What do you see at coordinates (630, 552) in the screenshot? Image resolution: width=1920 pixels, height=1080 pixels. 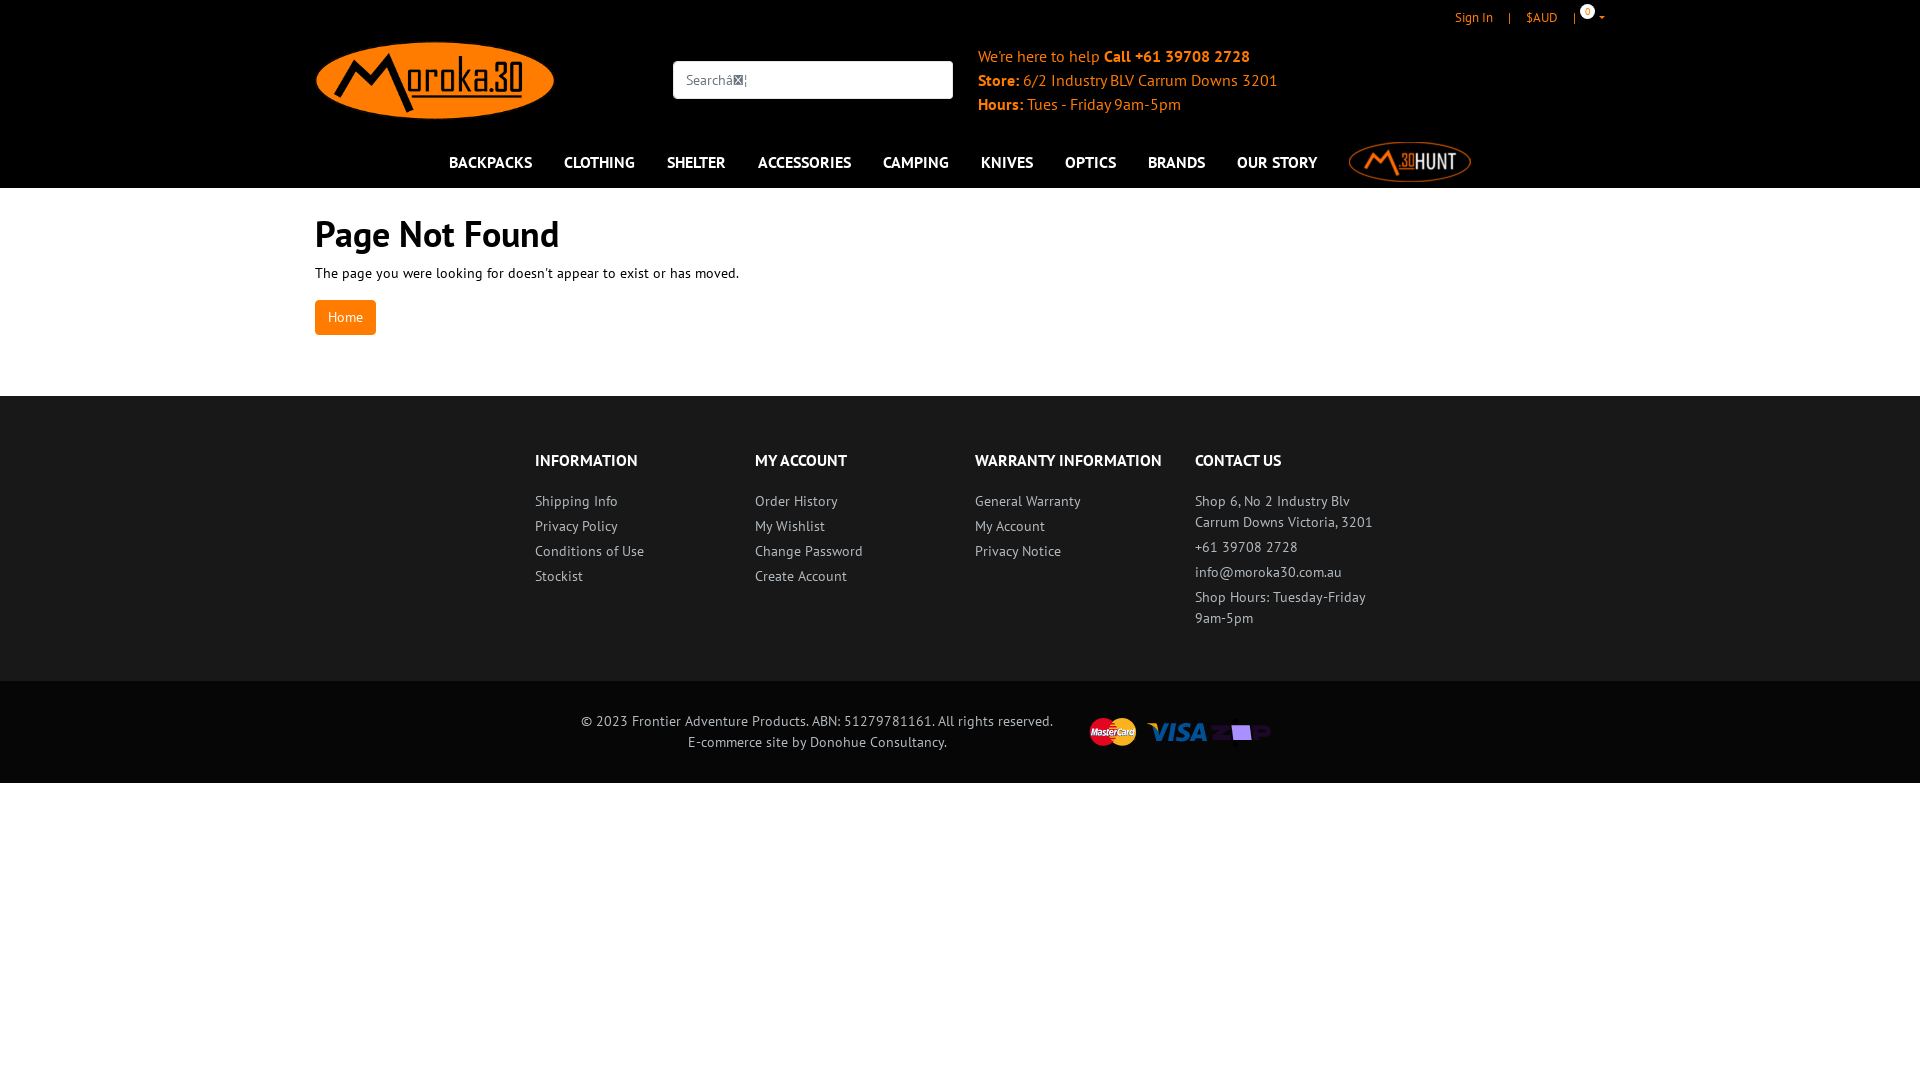 I see `Conditions of Use` at bounding box center [630, 552].